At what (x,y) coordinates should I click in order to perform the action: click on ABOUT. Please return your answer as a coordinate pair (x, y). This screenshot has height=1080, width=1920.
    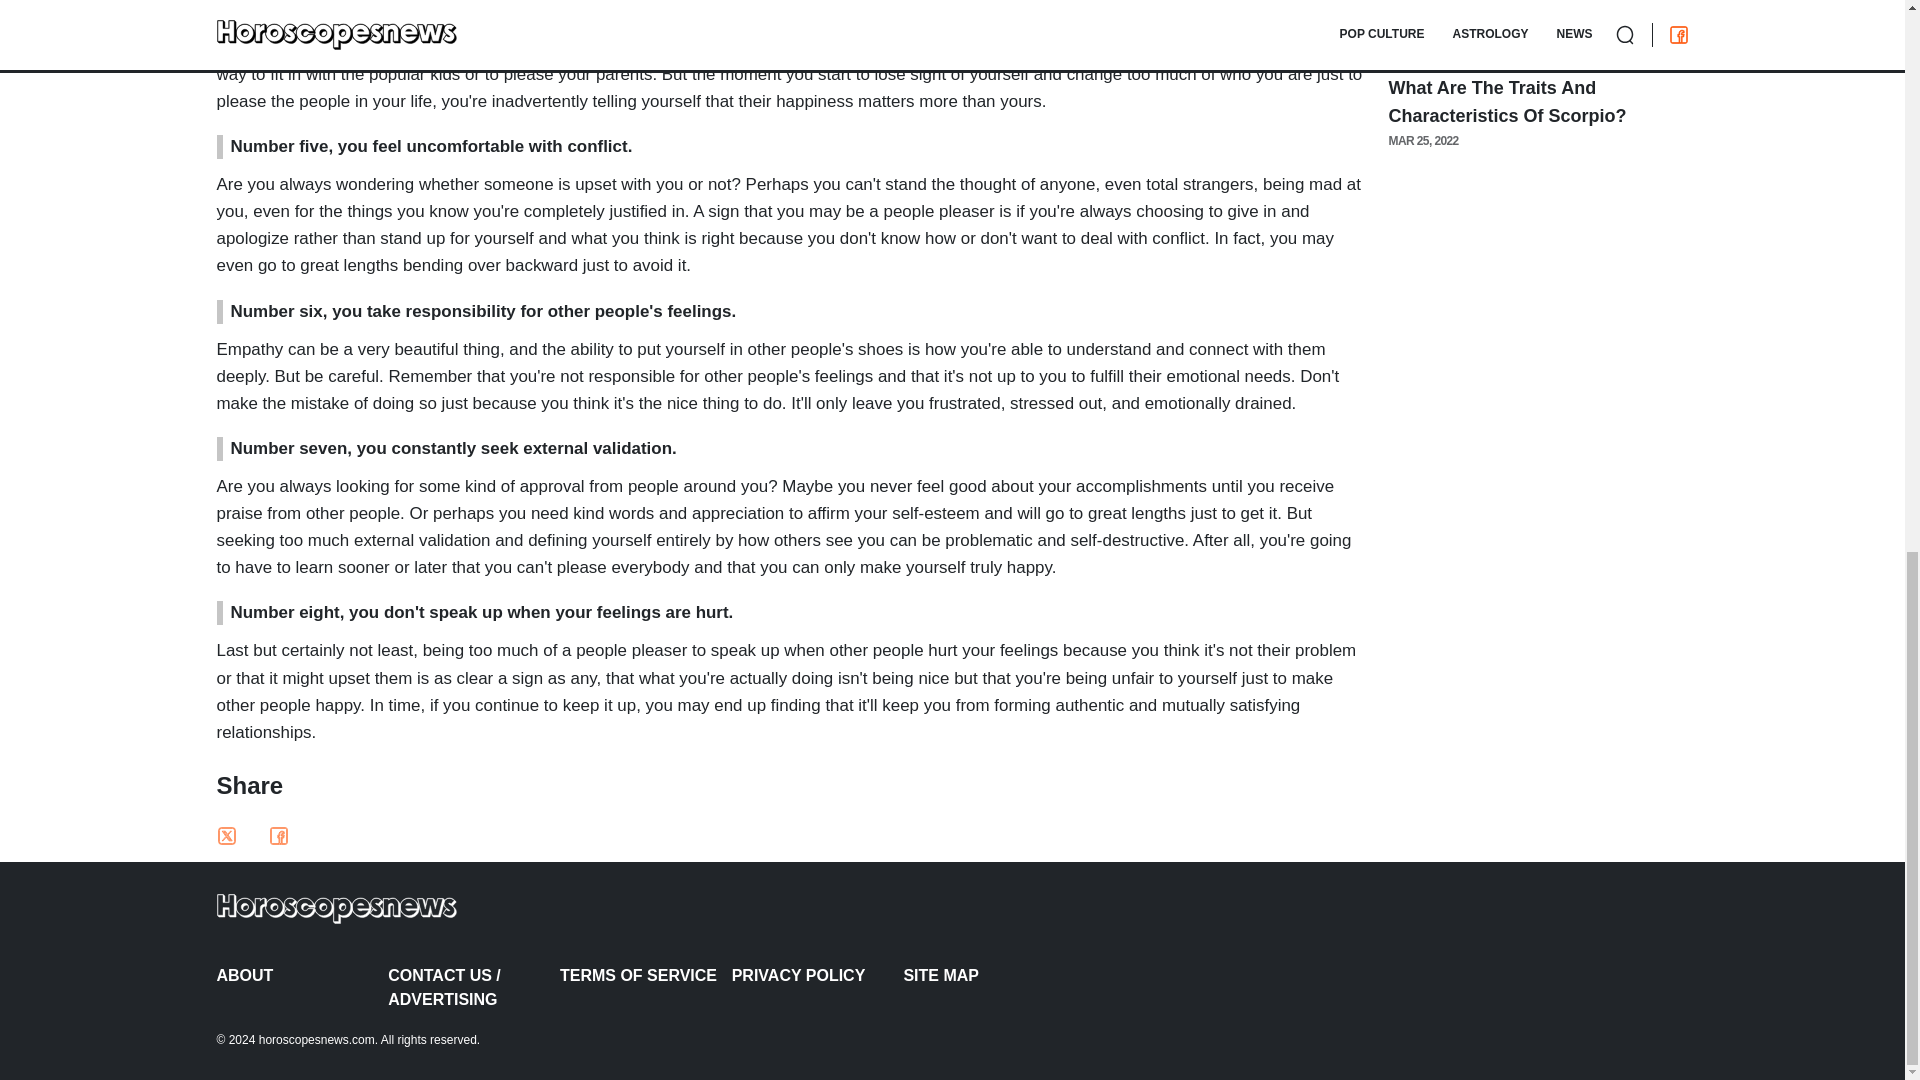
    Looking at the image, I should click on (301, 976).